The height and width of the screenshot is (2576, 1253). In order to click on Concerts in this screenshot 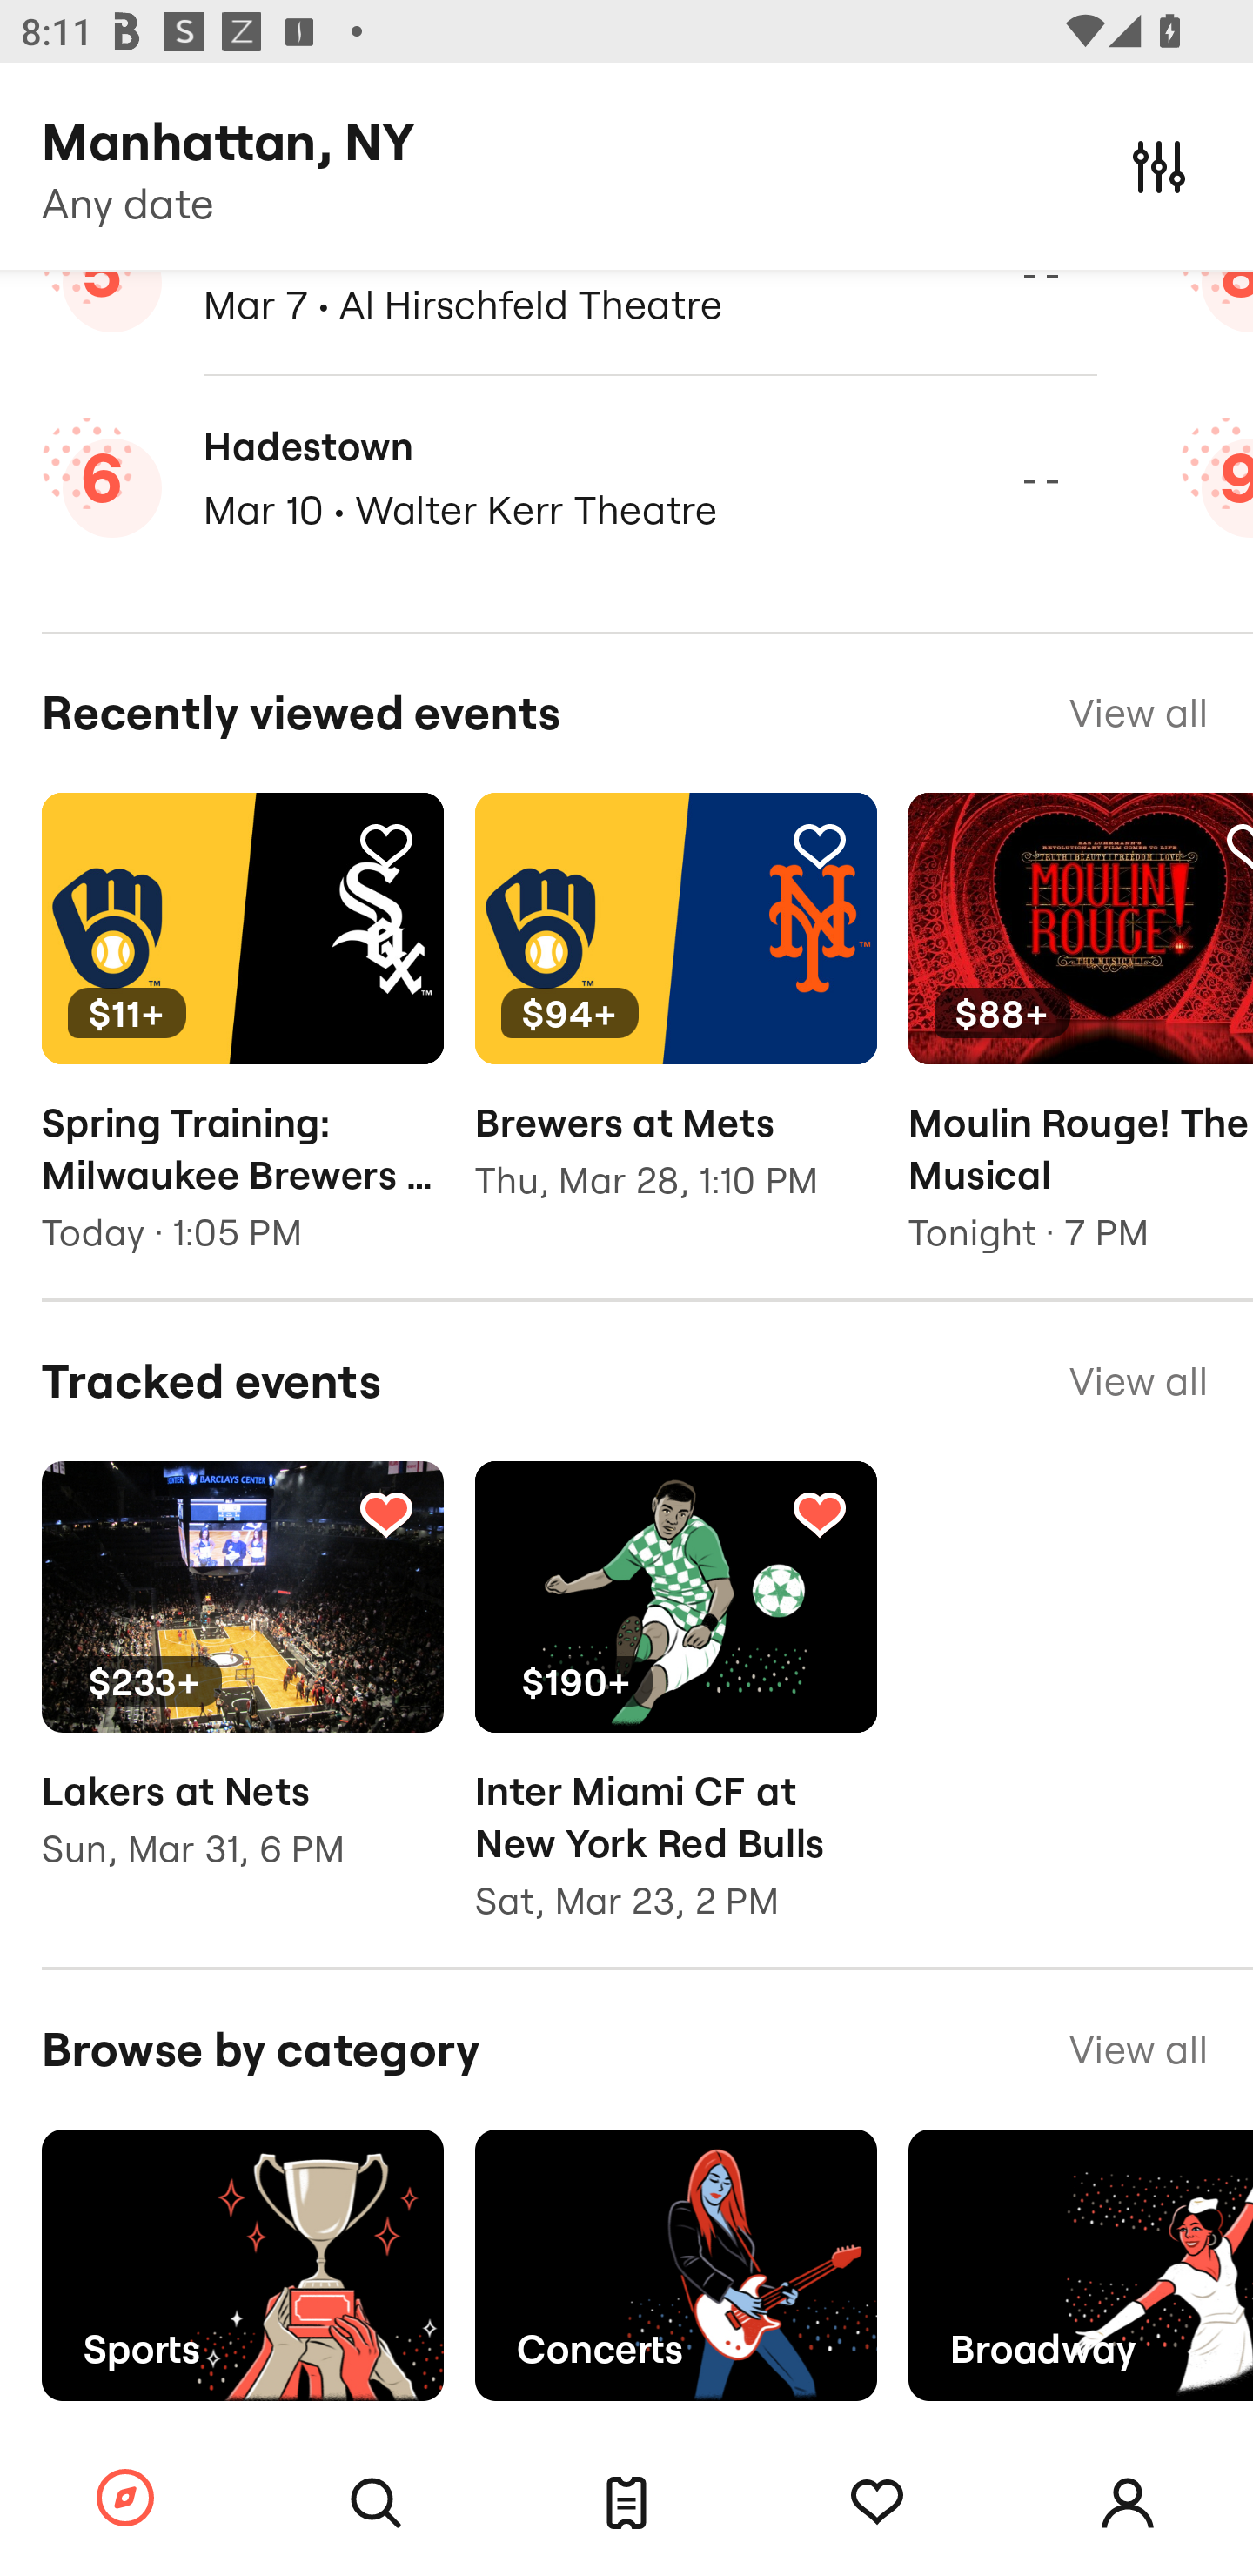, I will do `click(675, 2264)`.